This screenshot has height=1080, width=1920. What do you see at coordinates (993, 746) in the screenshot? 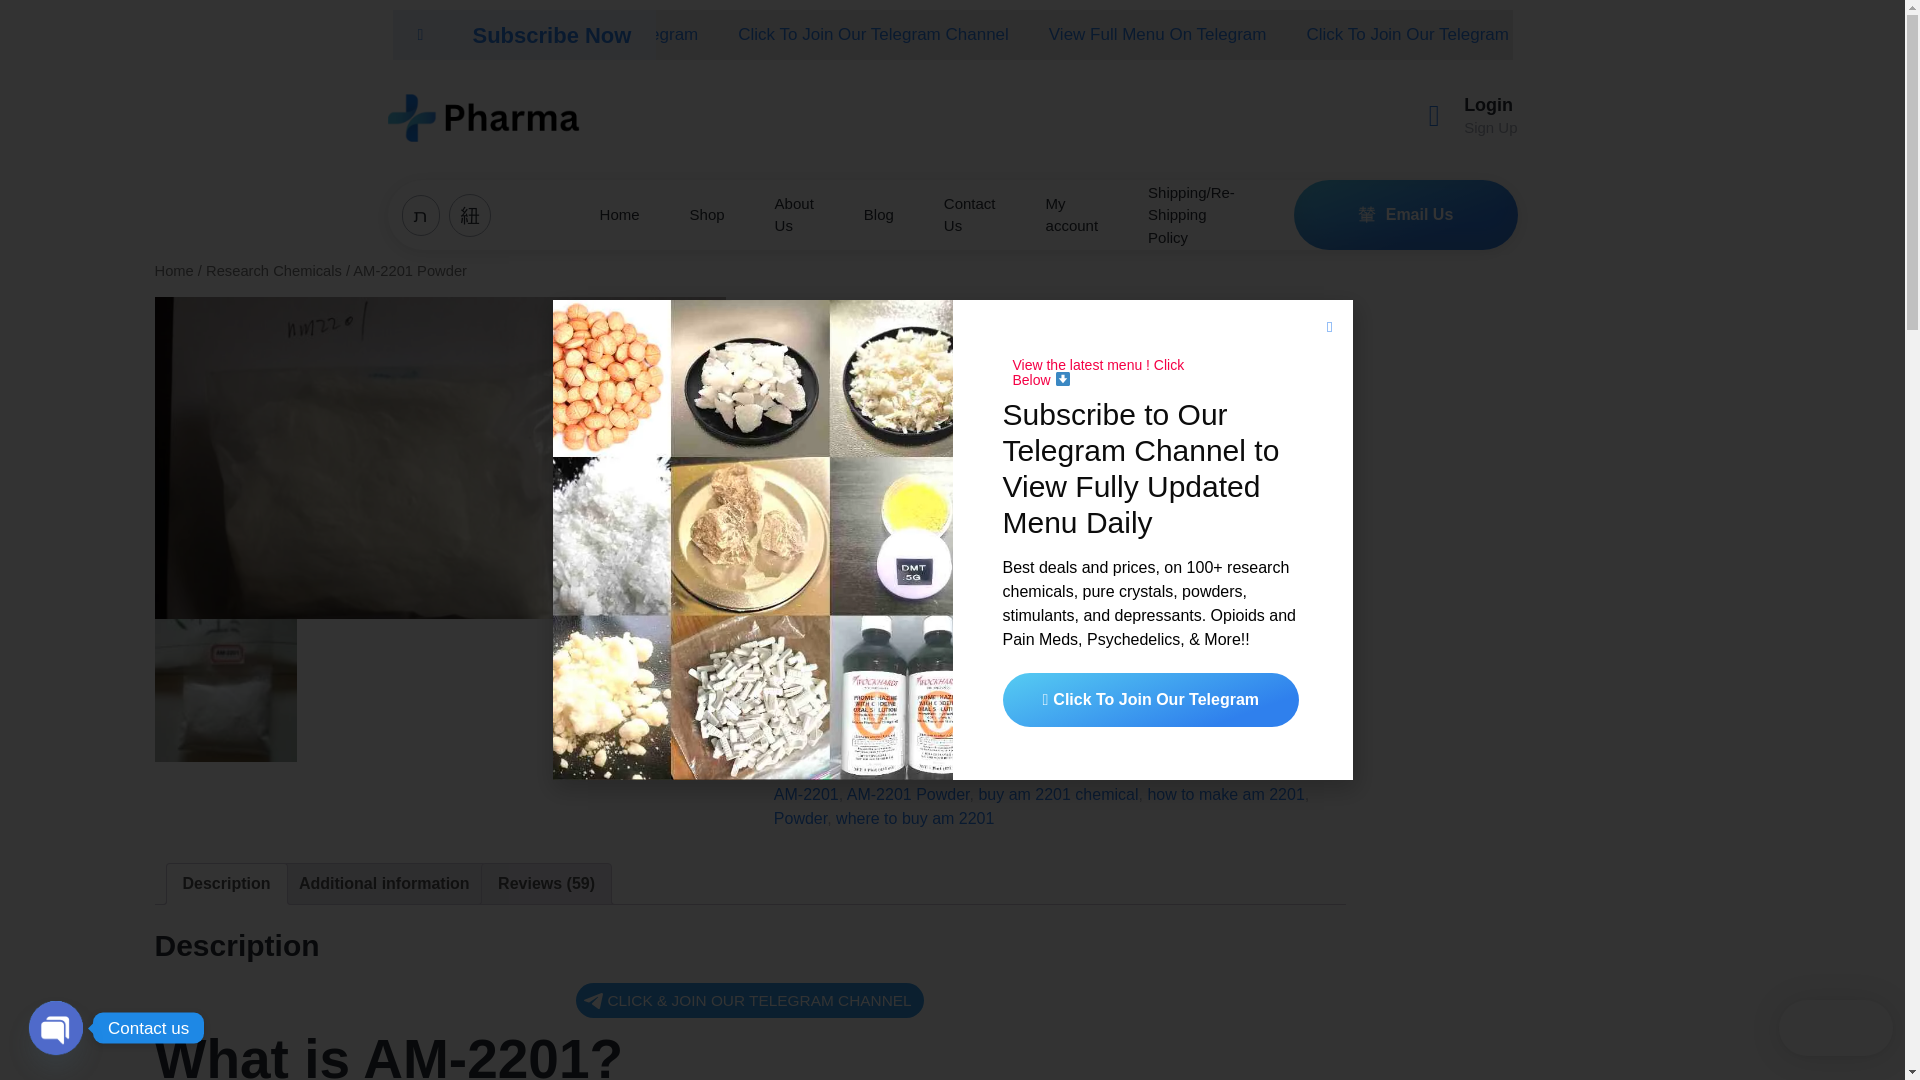
I see `Research Chemicals` at bounding box center [993, 746].